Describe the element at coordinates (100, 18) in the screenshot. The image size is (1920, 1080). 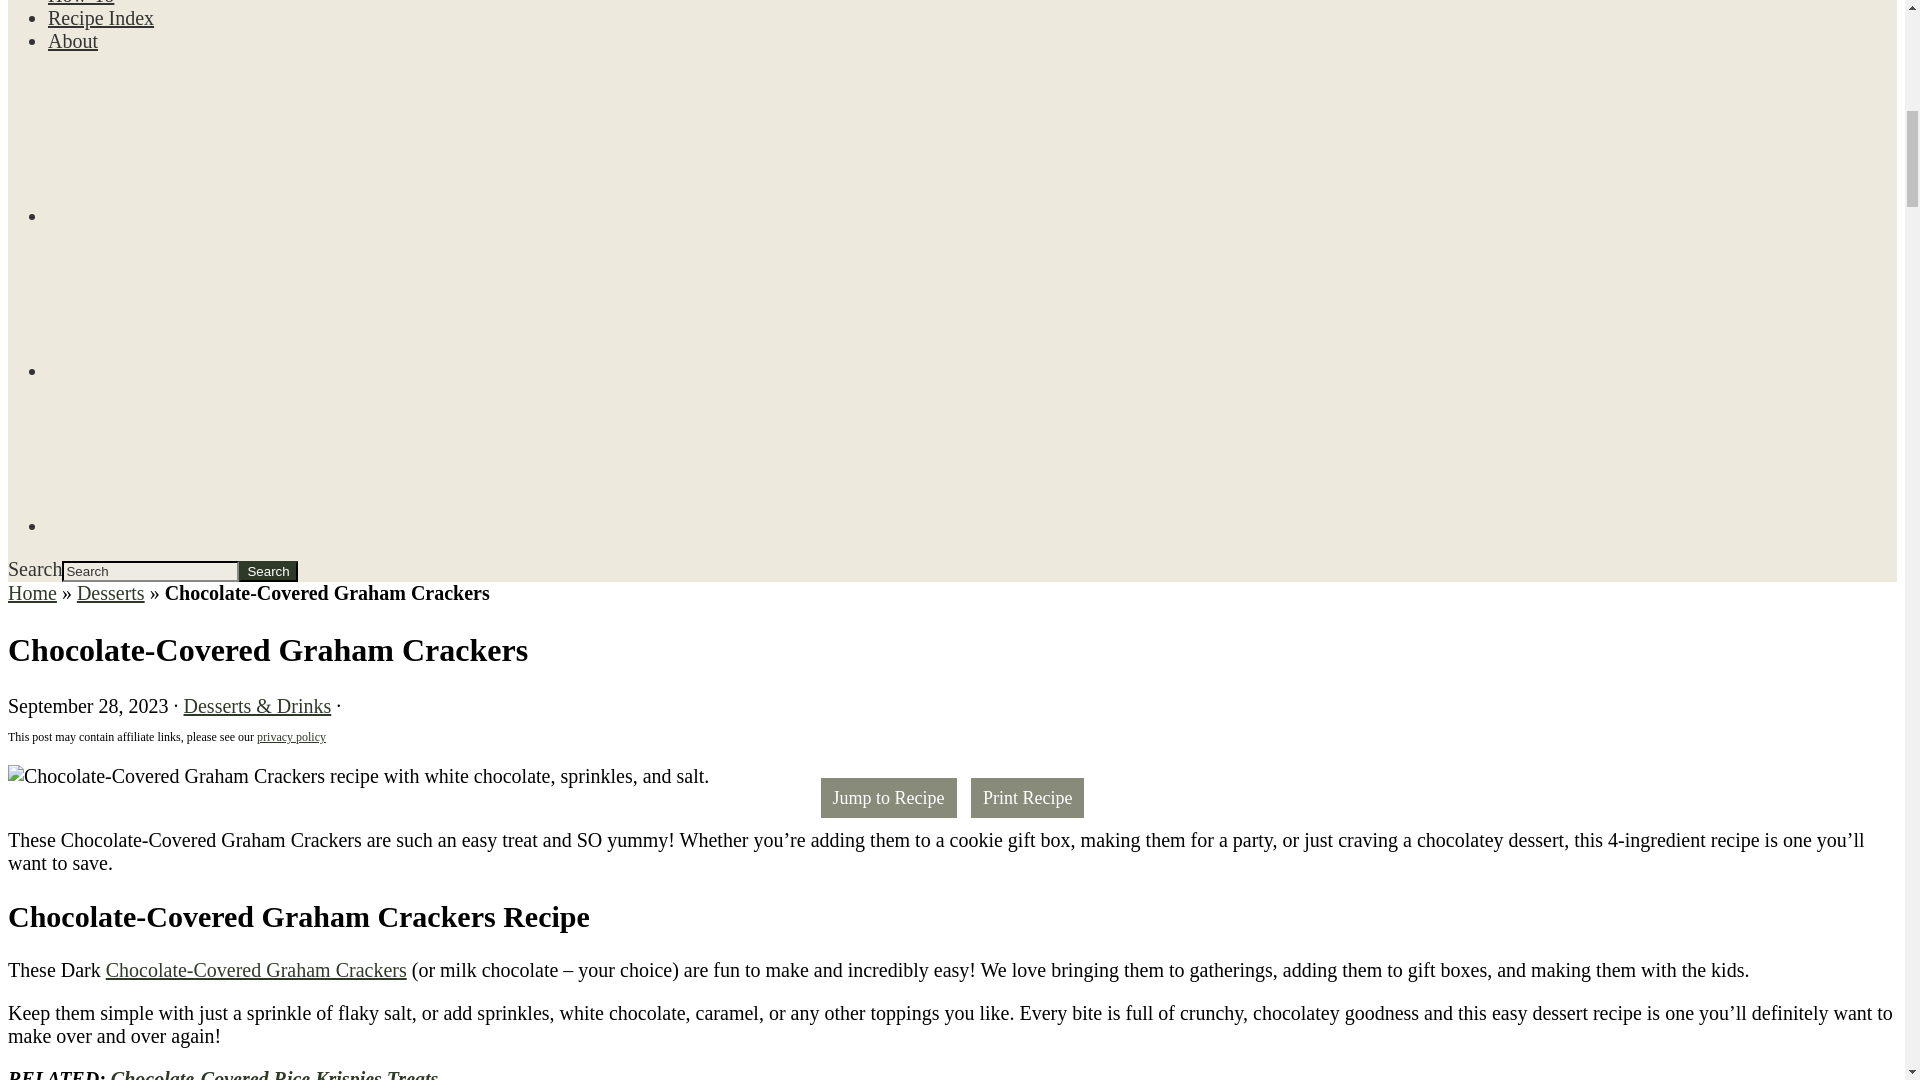
I see `Recipe Index` at that location.